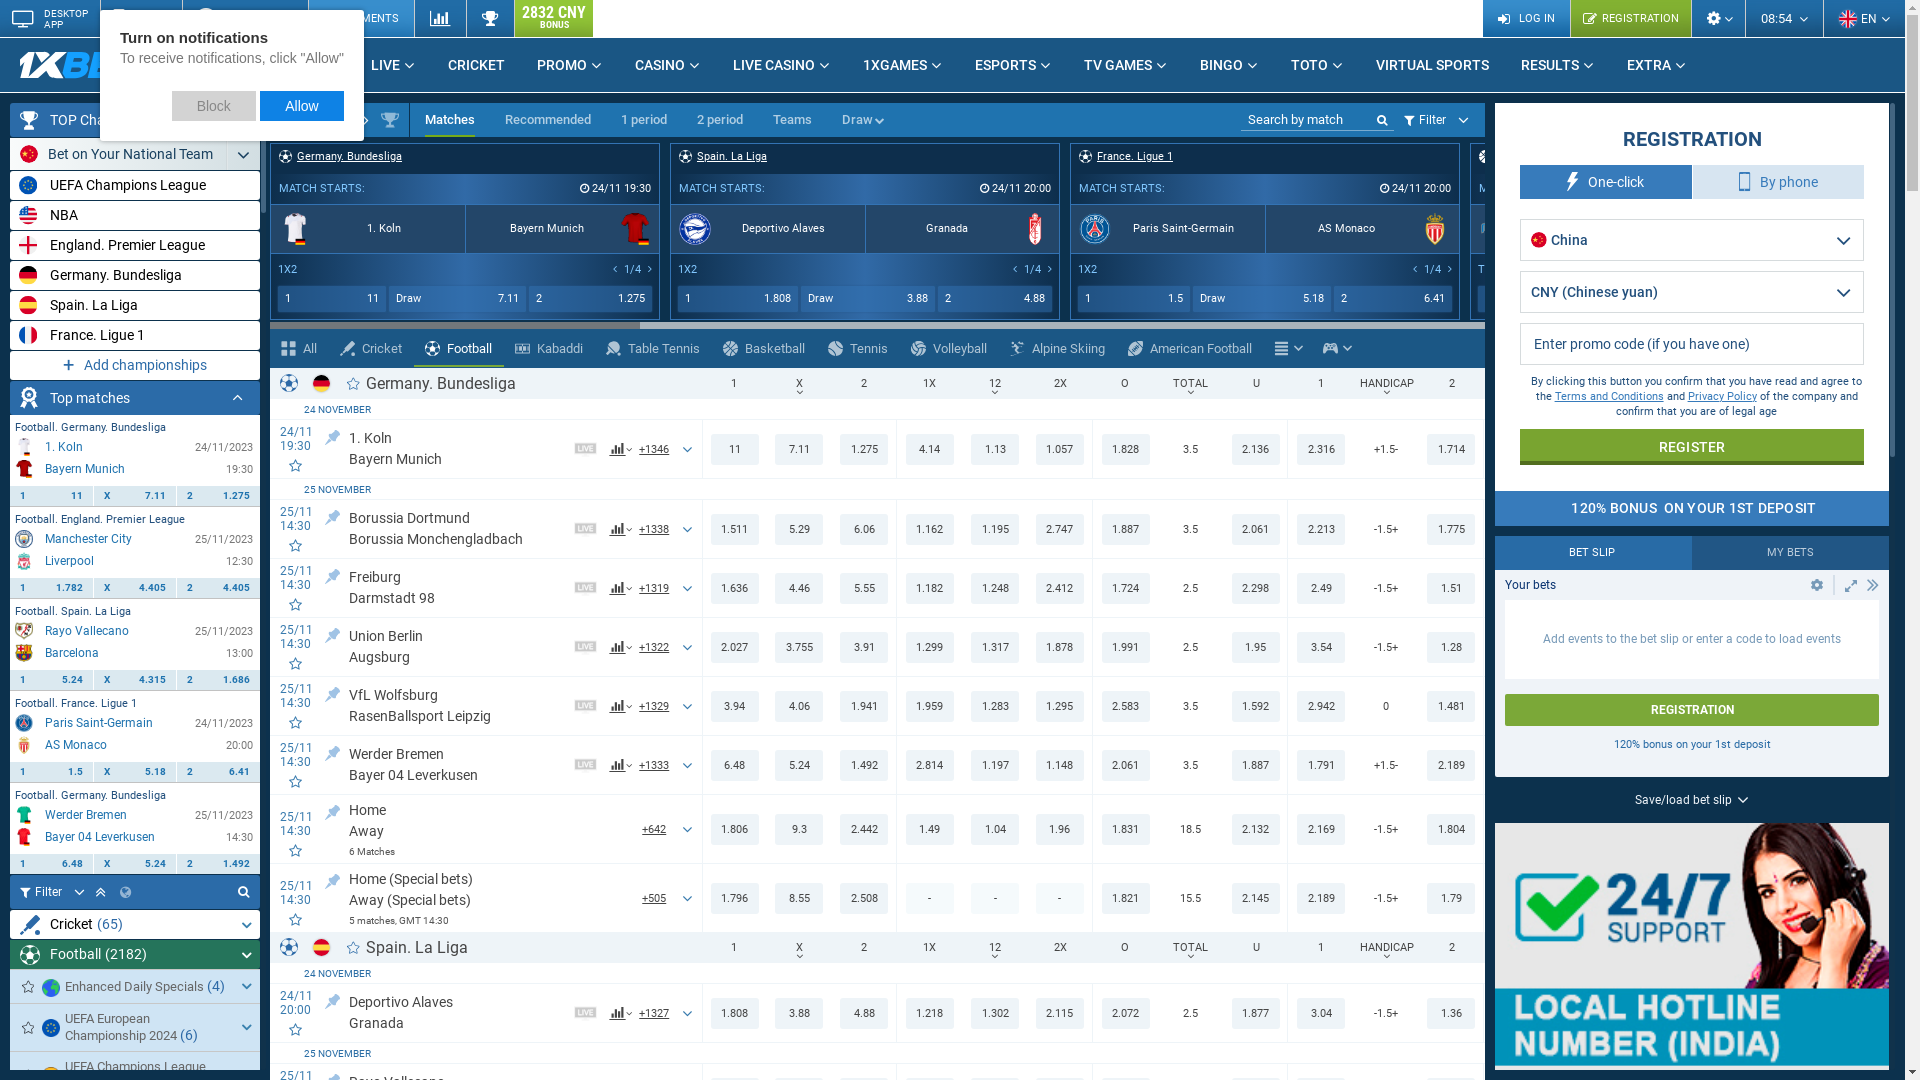 This screenshot has height=1080, width=1920. Describe the element at coordinates (1779, 182) in the screenshot. I see `By phone` at that location.